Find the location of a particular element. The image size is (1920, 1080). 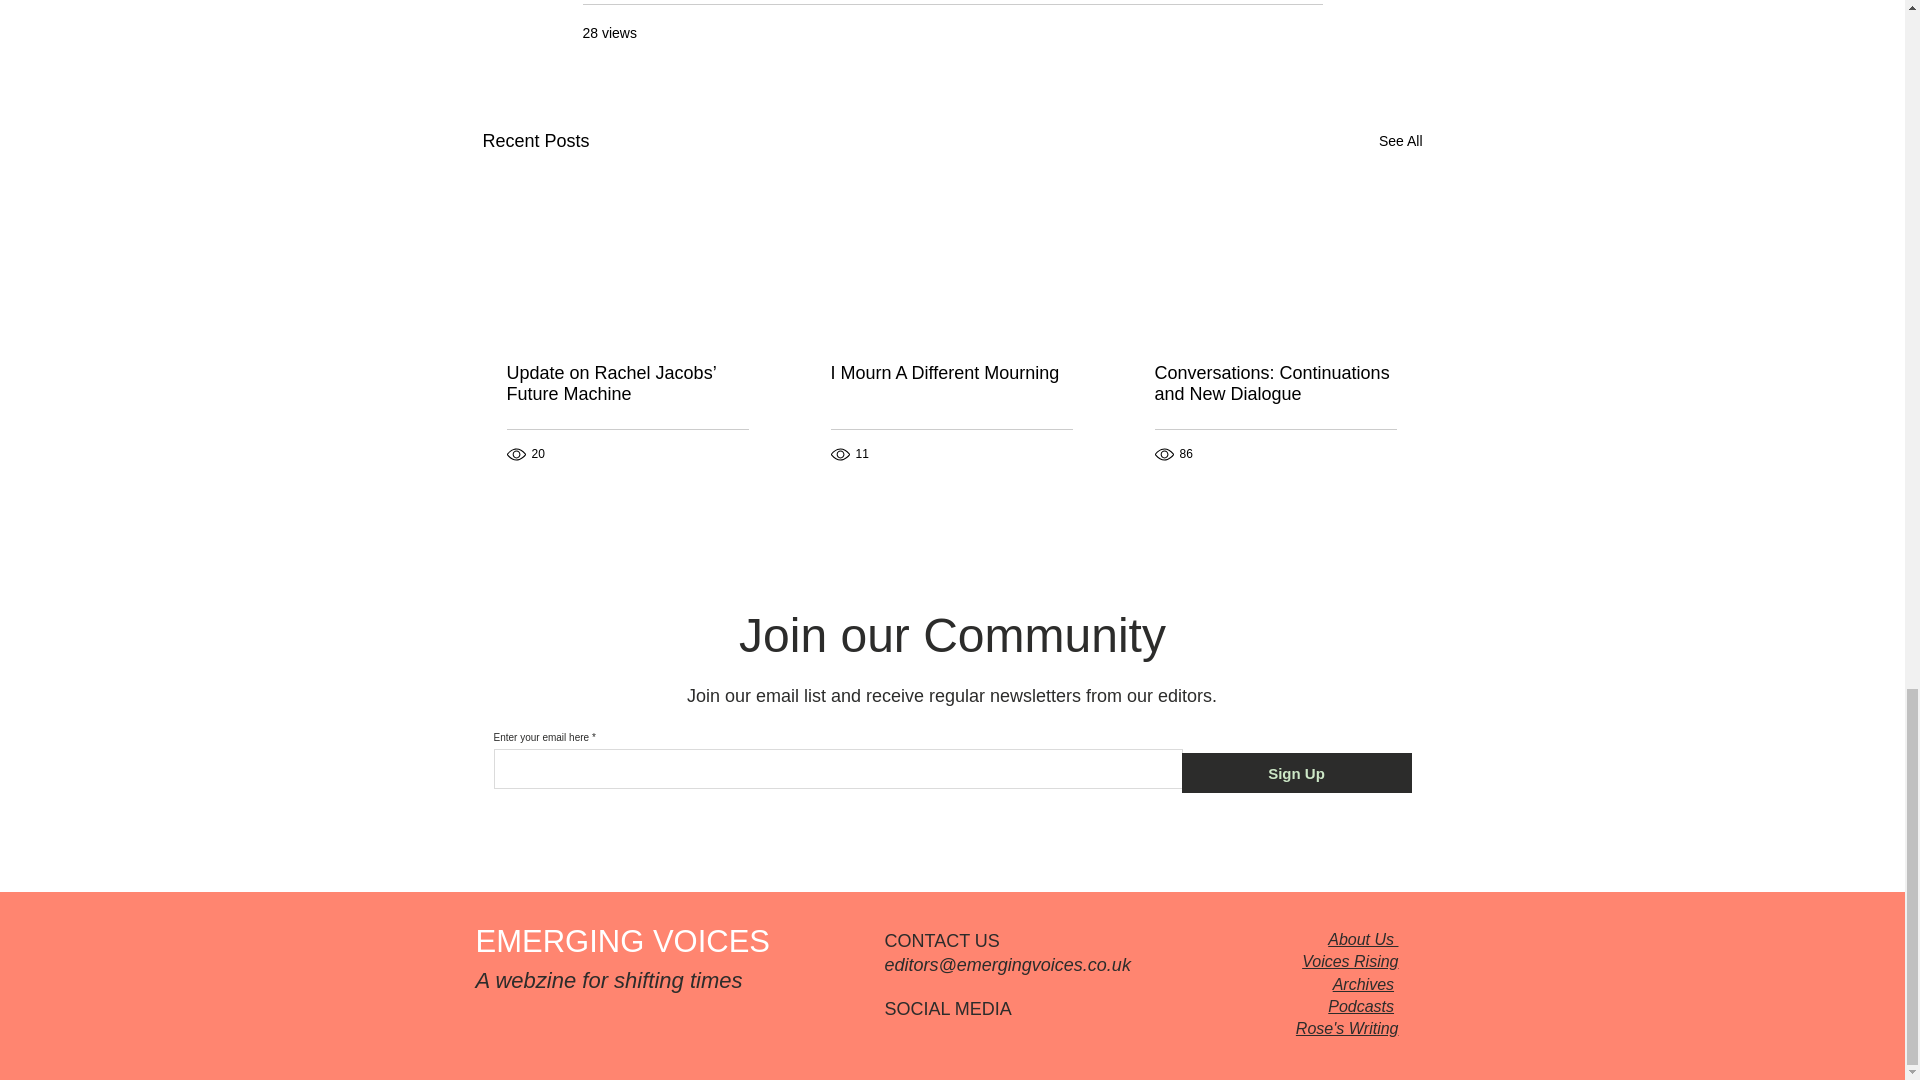

Archives is located at coordinates (1362, 984).